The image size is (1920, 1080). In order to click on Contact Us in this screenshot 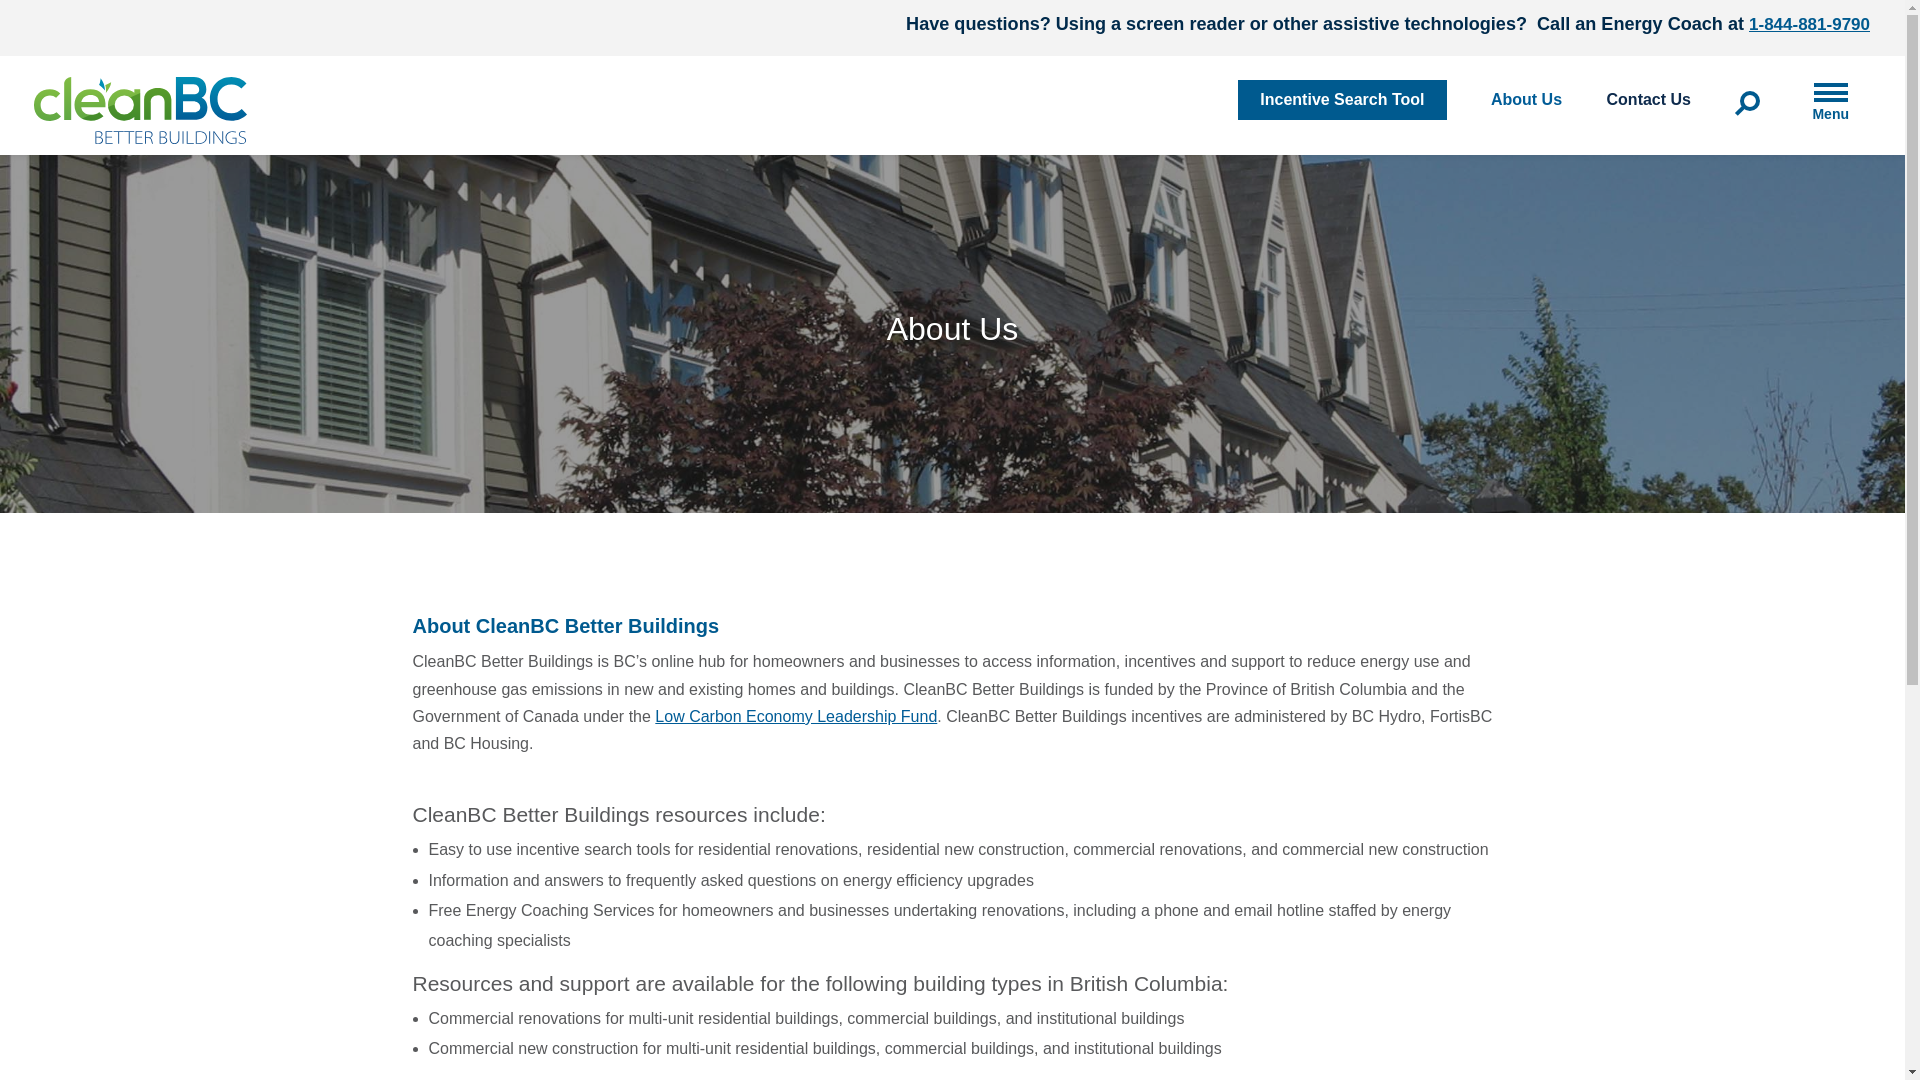, I will do `click(1649, 100)`.